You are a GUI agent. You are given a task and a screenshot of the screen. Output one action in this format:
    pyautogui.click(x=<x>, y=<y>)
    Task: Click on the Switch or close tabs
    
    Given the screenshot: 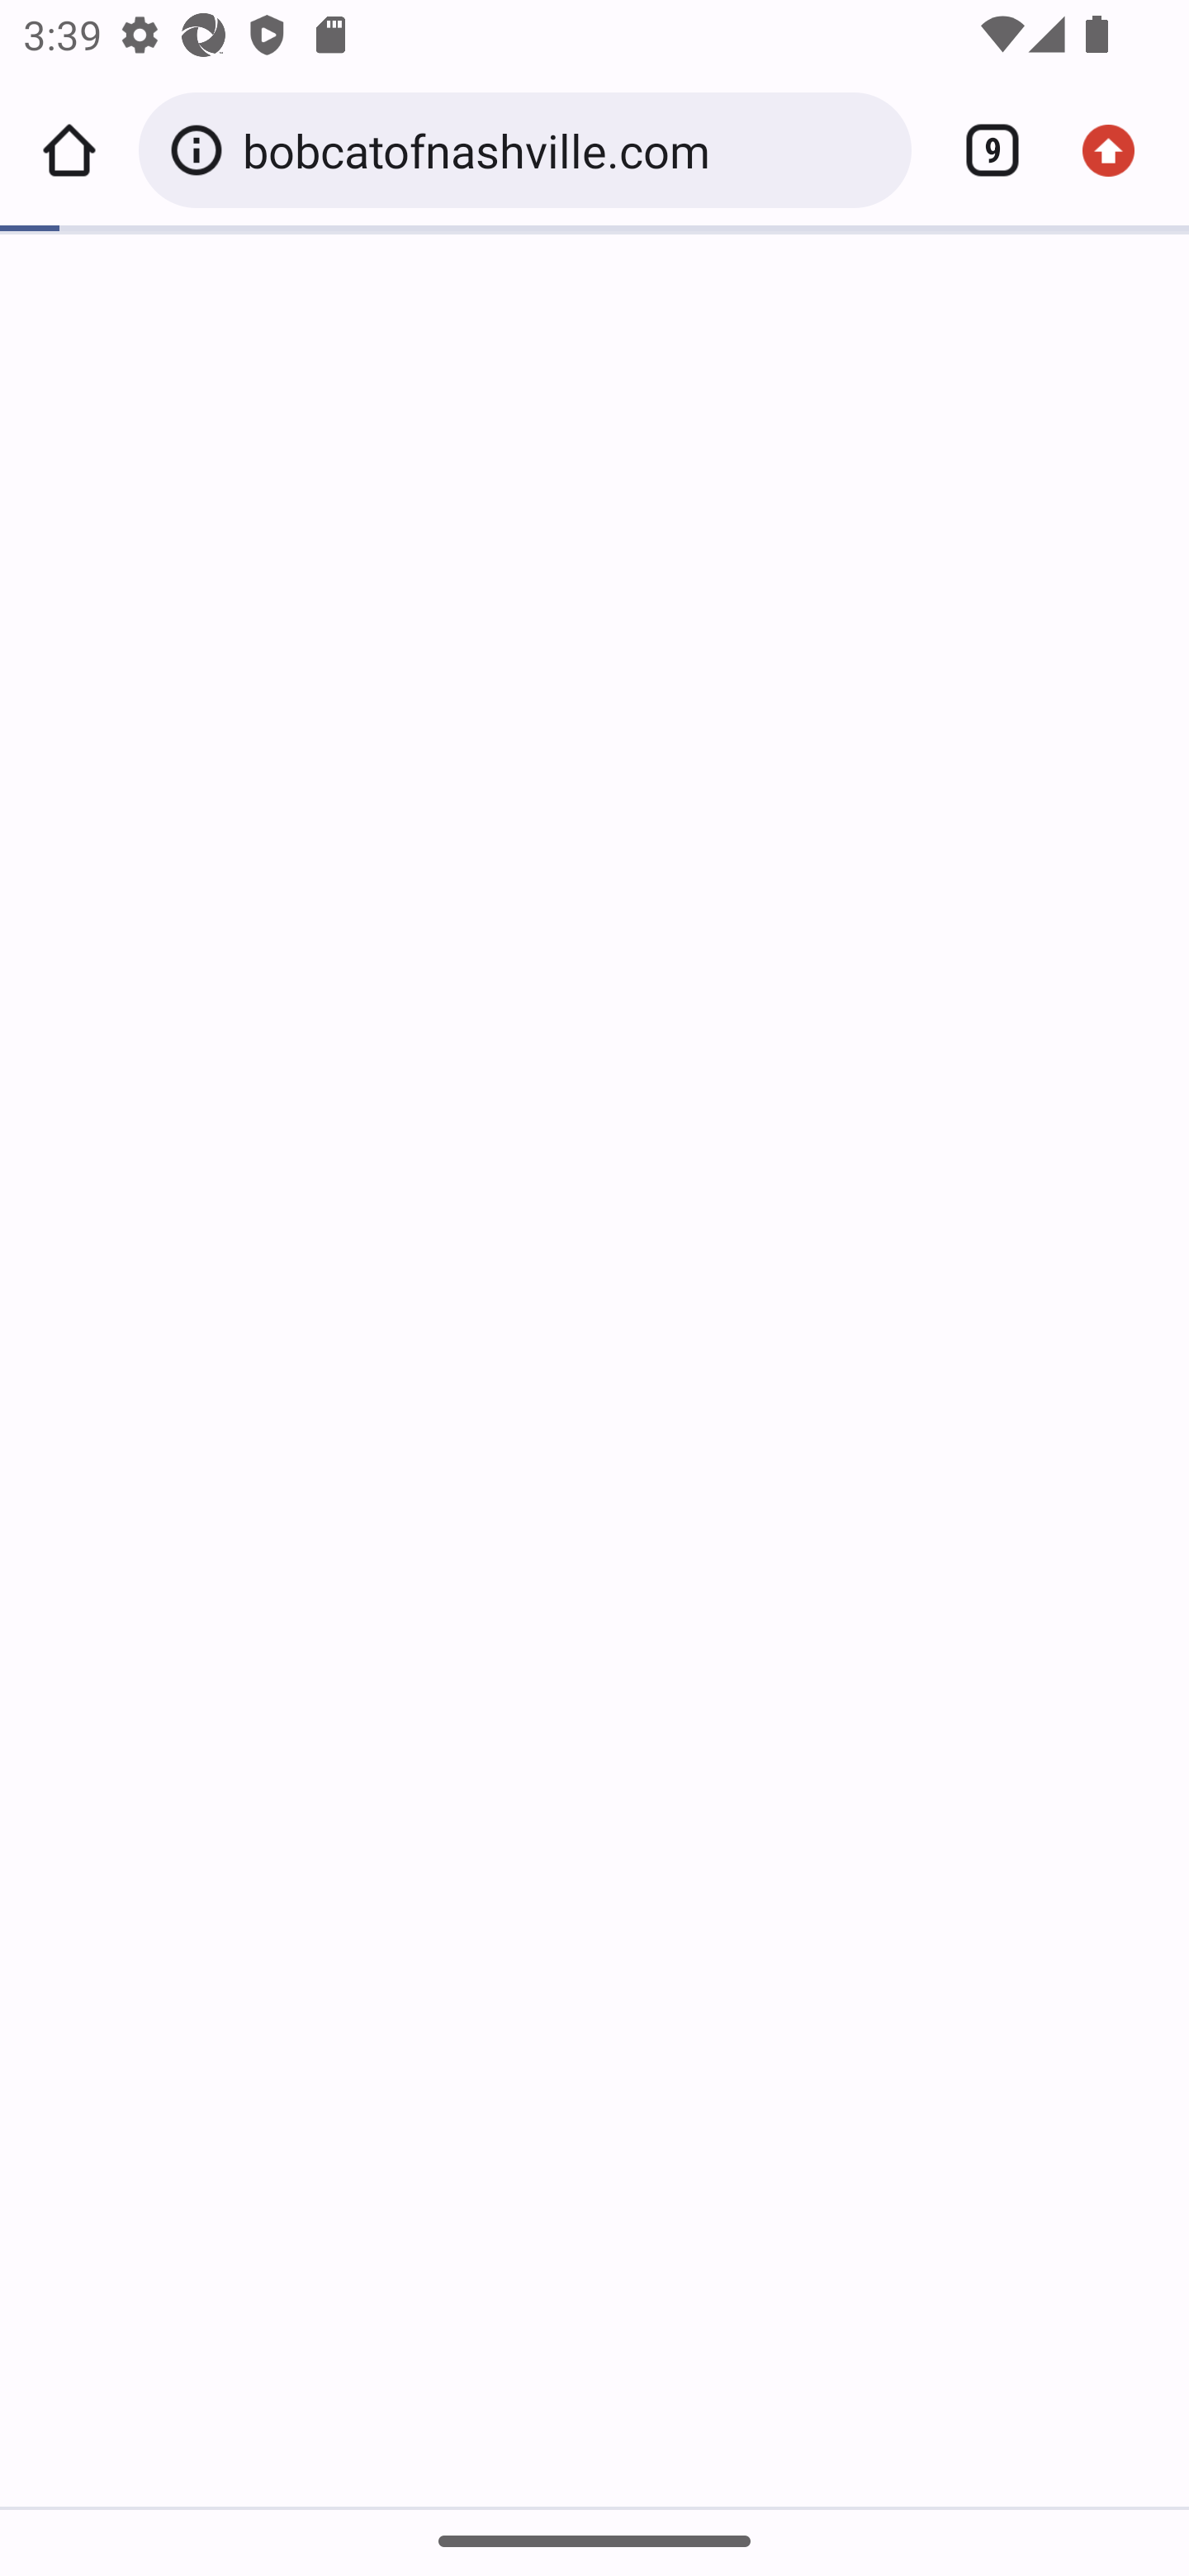 What is the action you would take?
    pyautogui.click(x=981, y=150)
    